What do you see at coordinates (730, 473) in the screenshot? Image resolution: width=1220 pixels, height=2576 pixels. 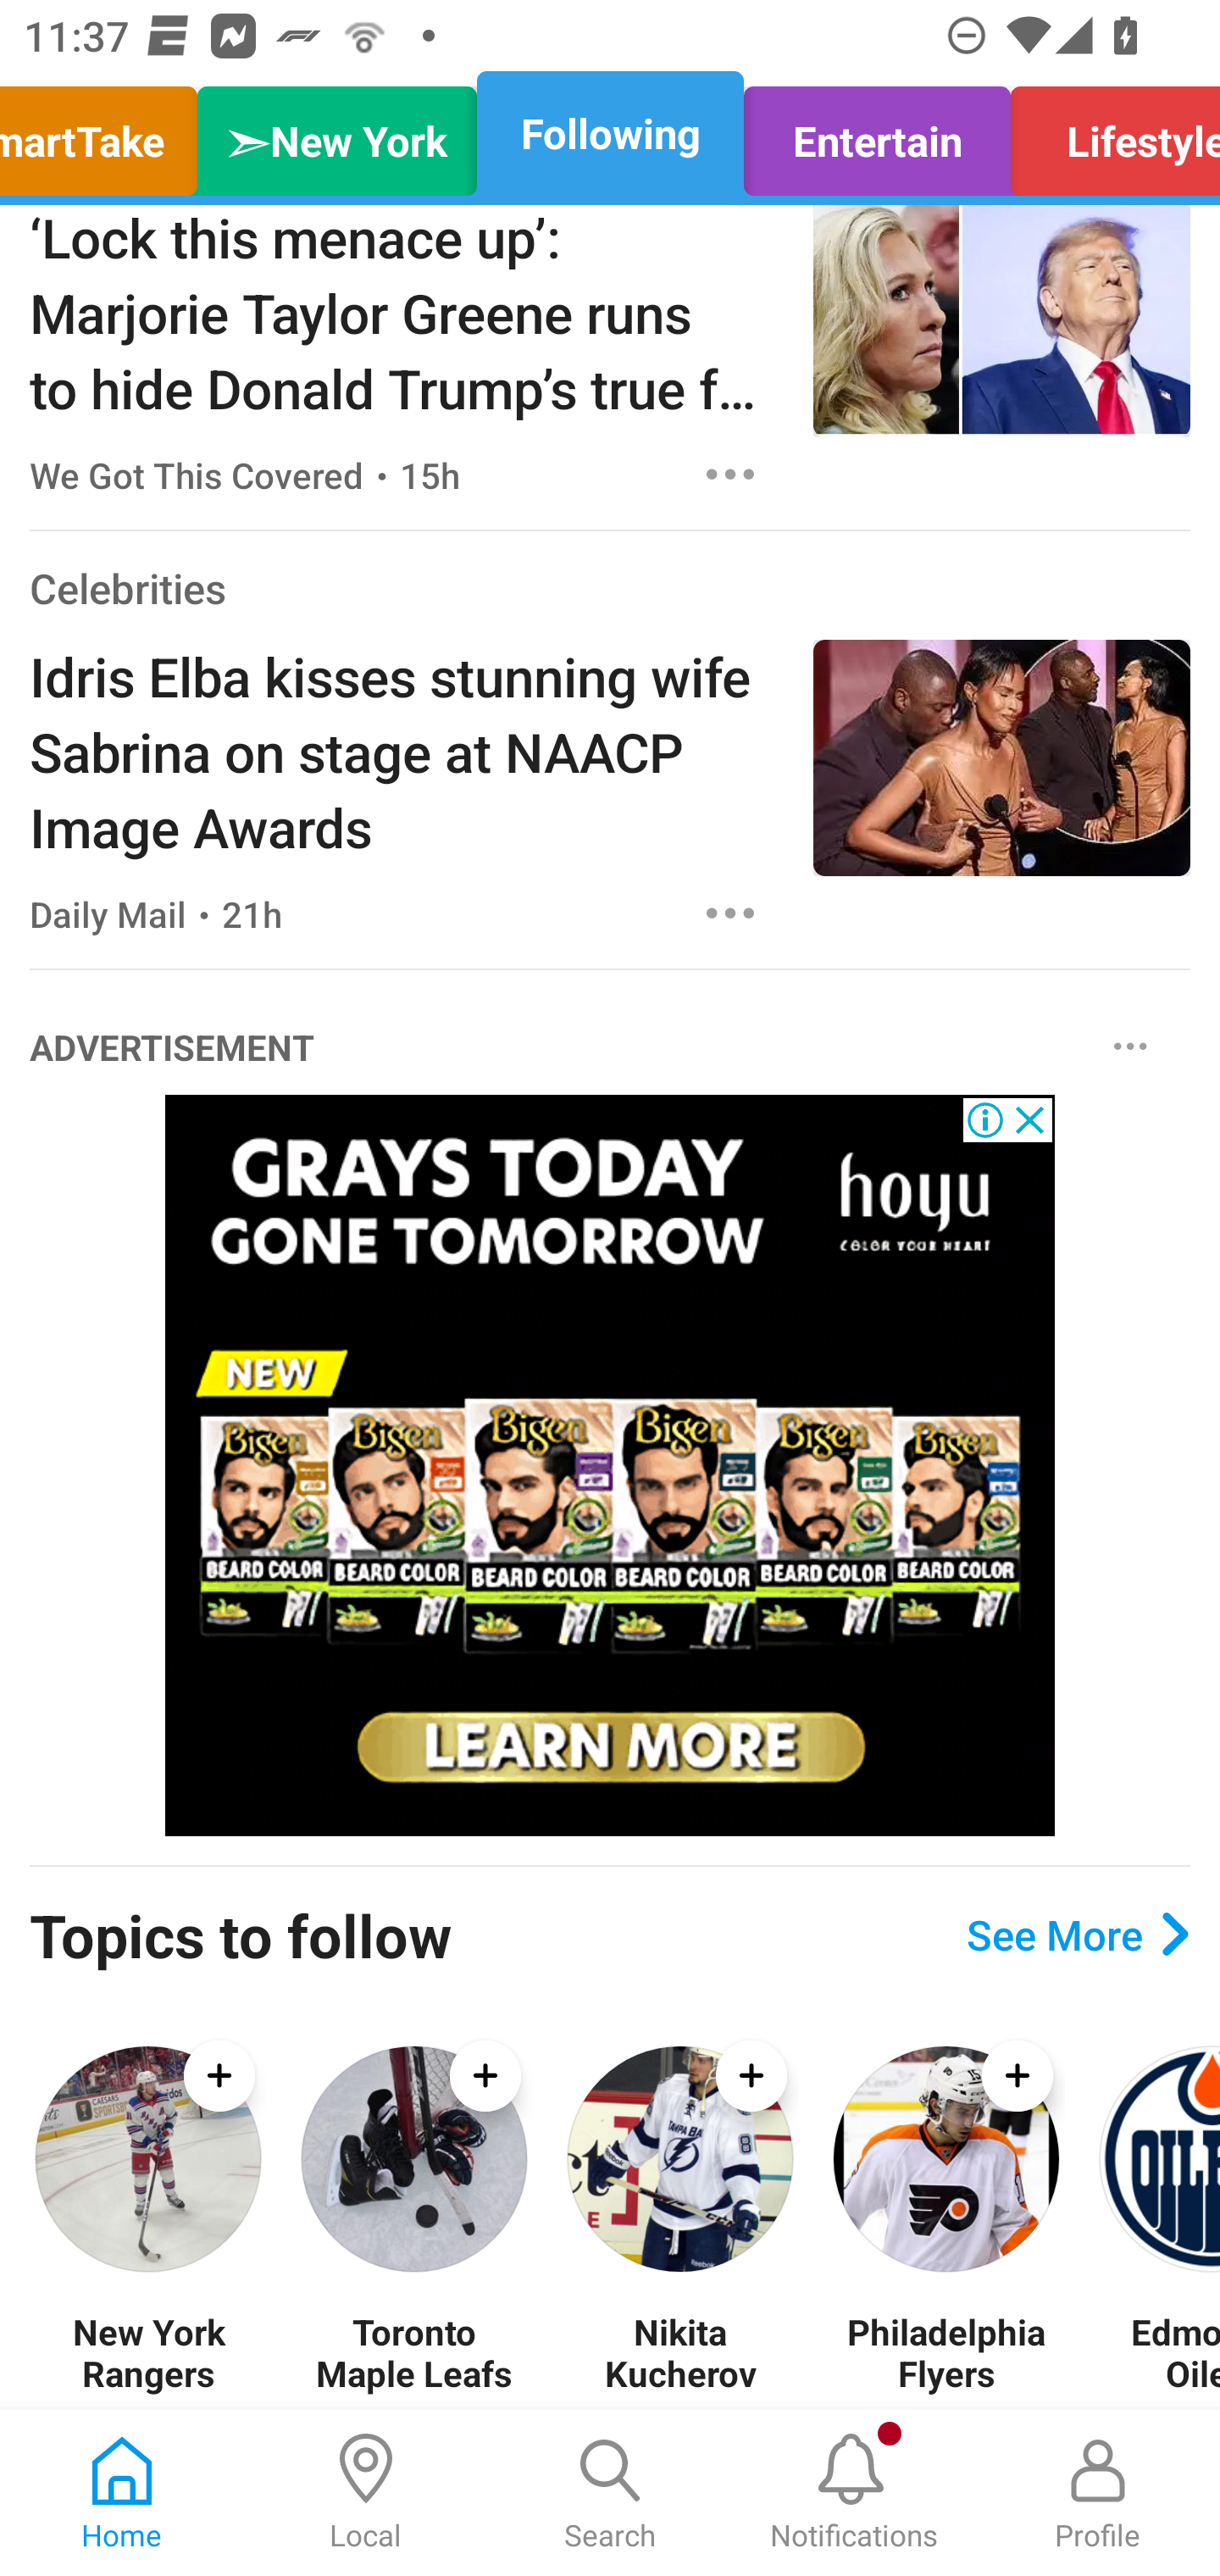 I see `Options` at bounding box center [730, 473].